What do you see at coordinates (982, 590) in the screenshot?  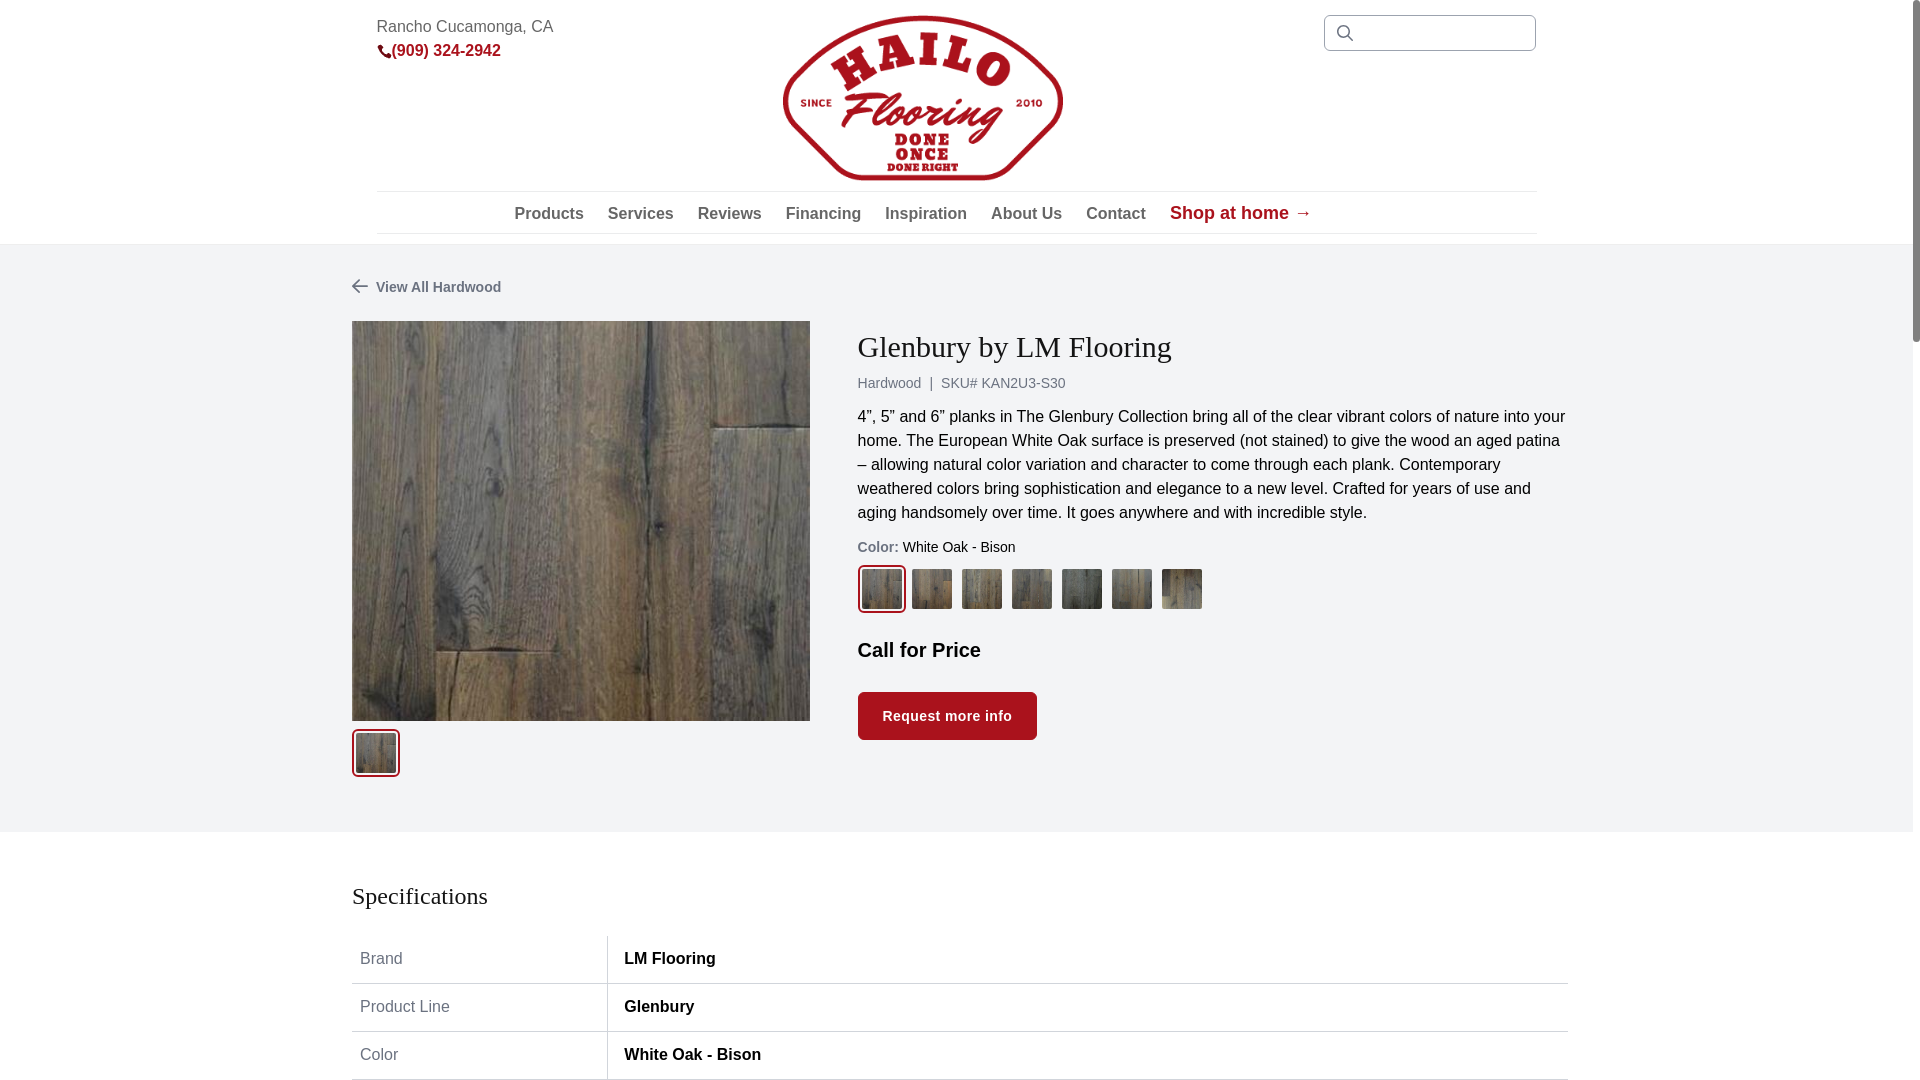 I see `White Oak - Caribou` at bounding box center [982, 590].